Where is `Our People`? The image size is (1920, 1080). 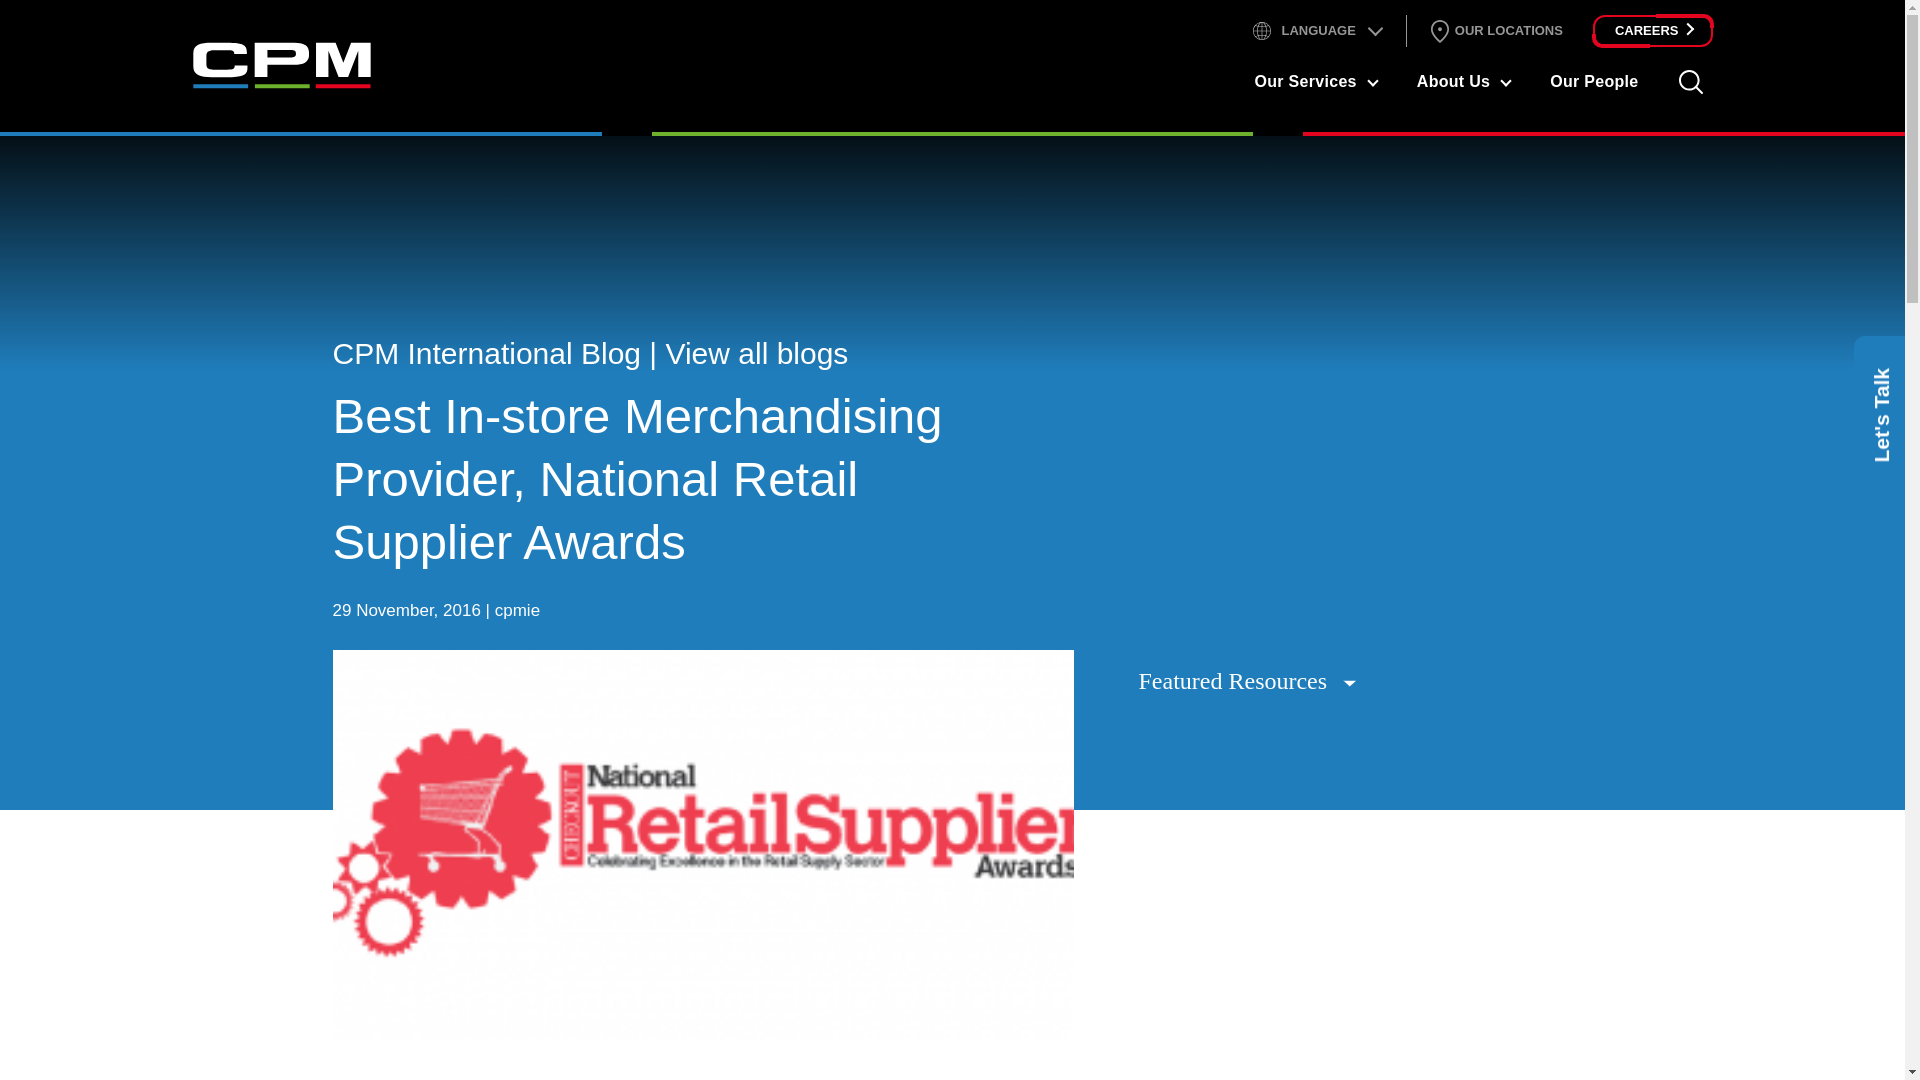
Our People is located at coordinates (1593, 81).